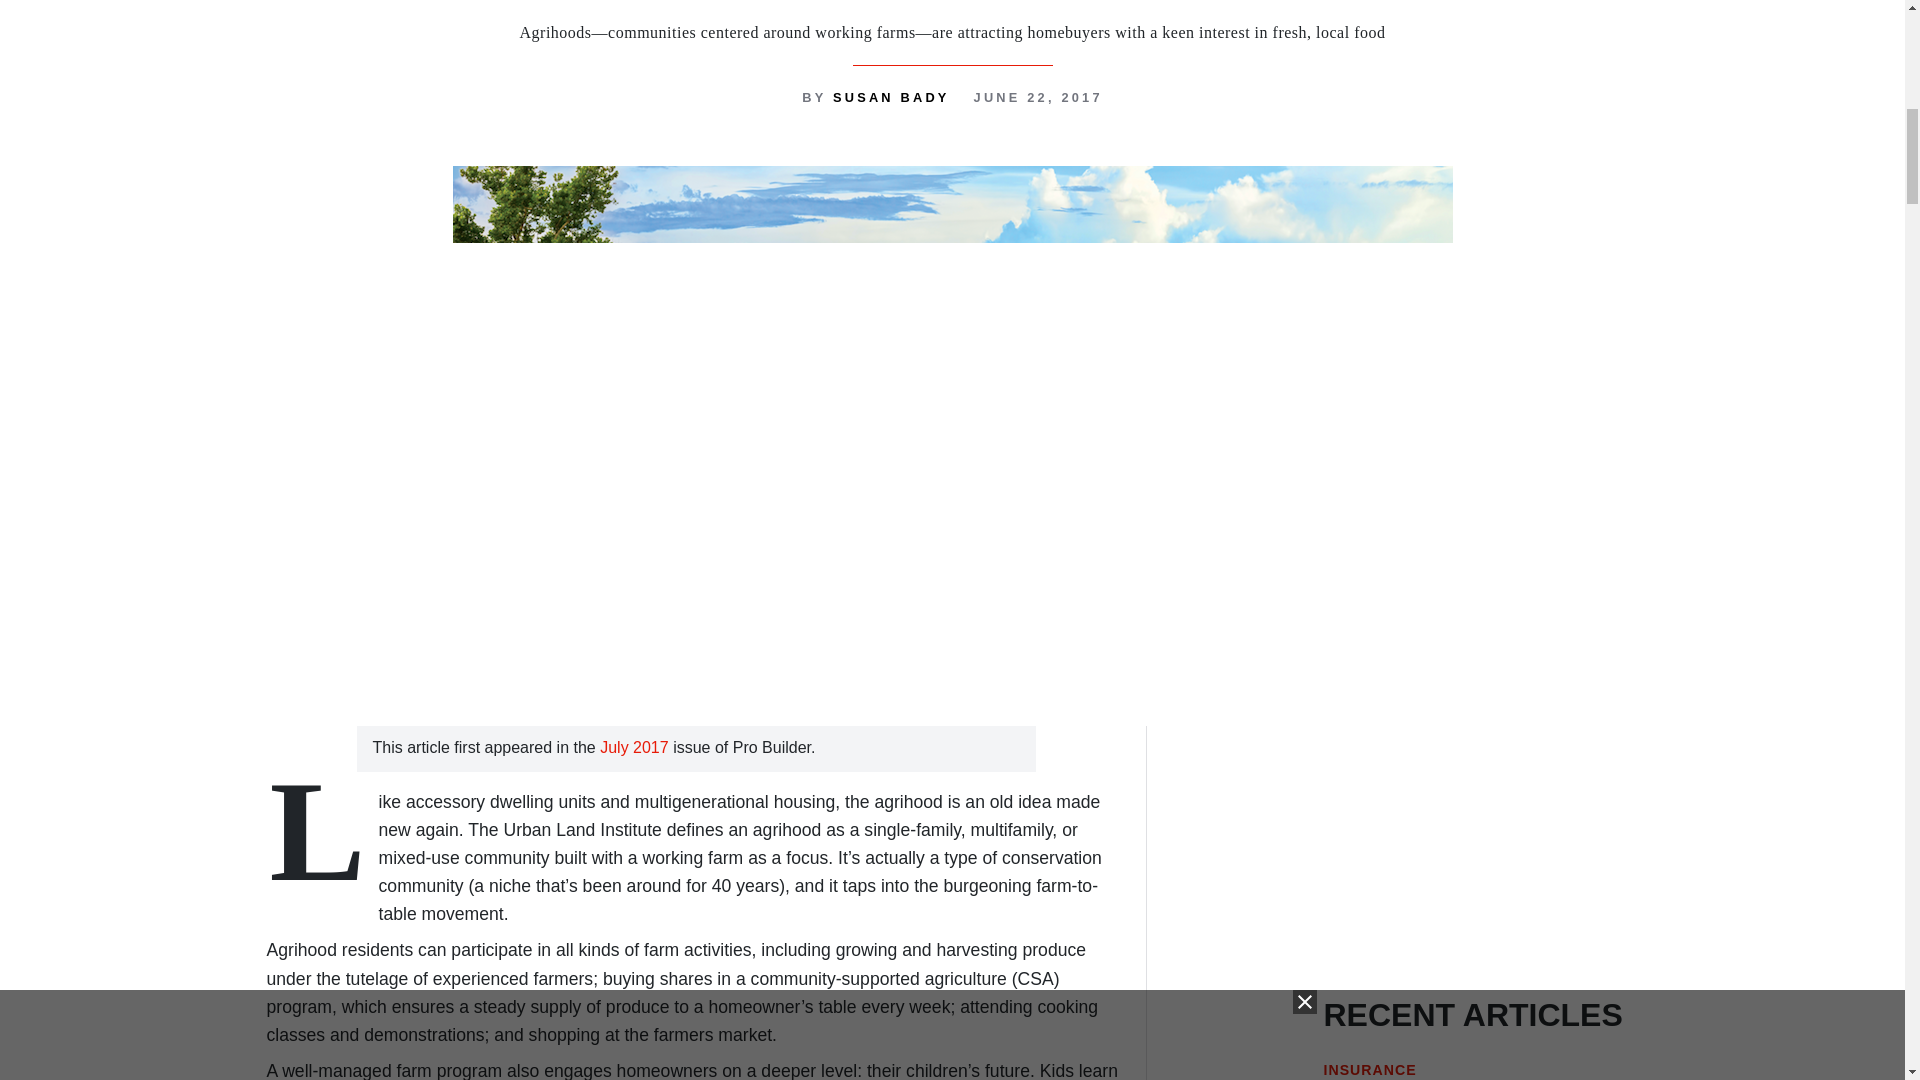 Image resolution: width=1920 pixels, height=1080 pixels. I want to click on SUSAN BADY, so click(892, 96).